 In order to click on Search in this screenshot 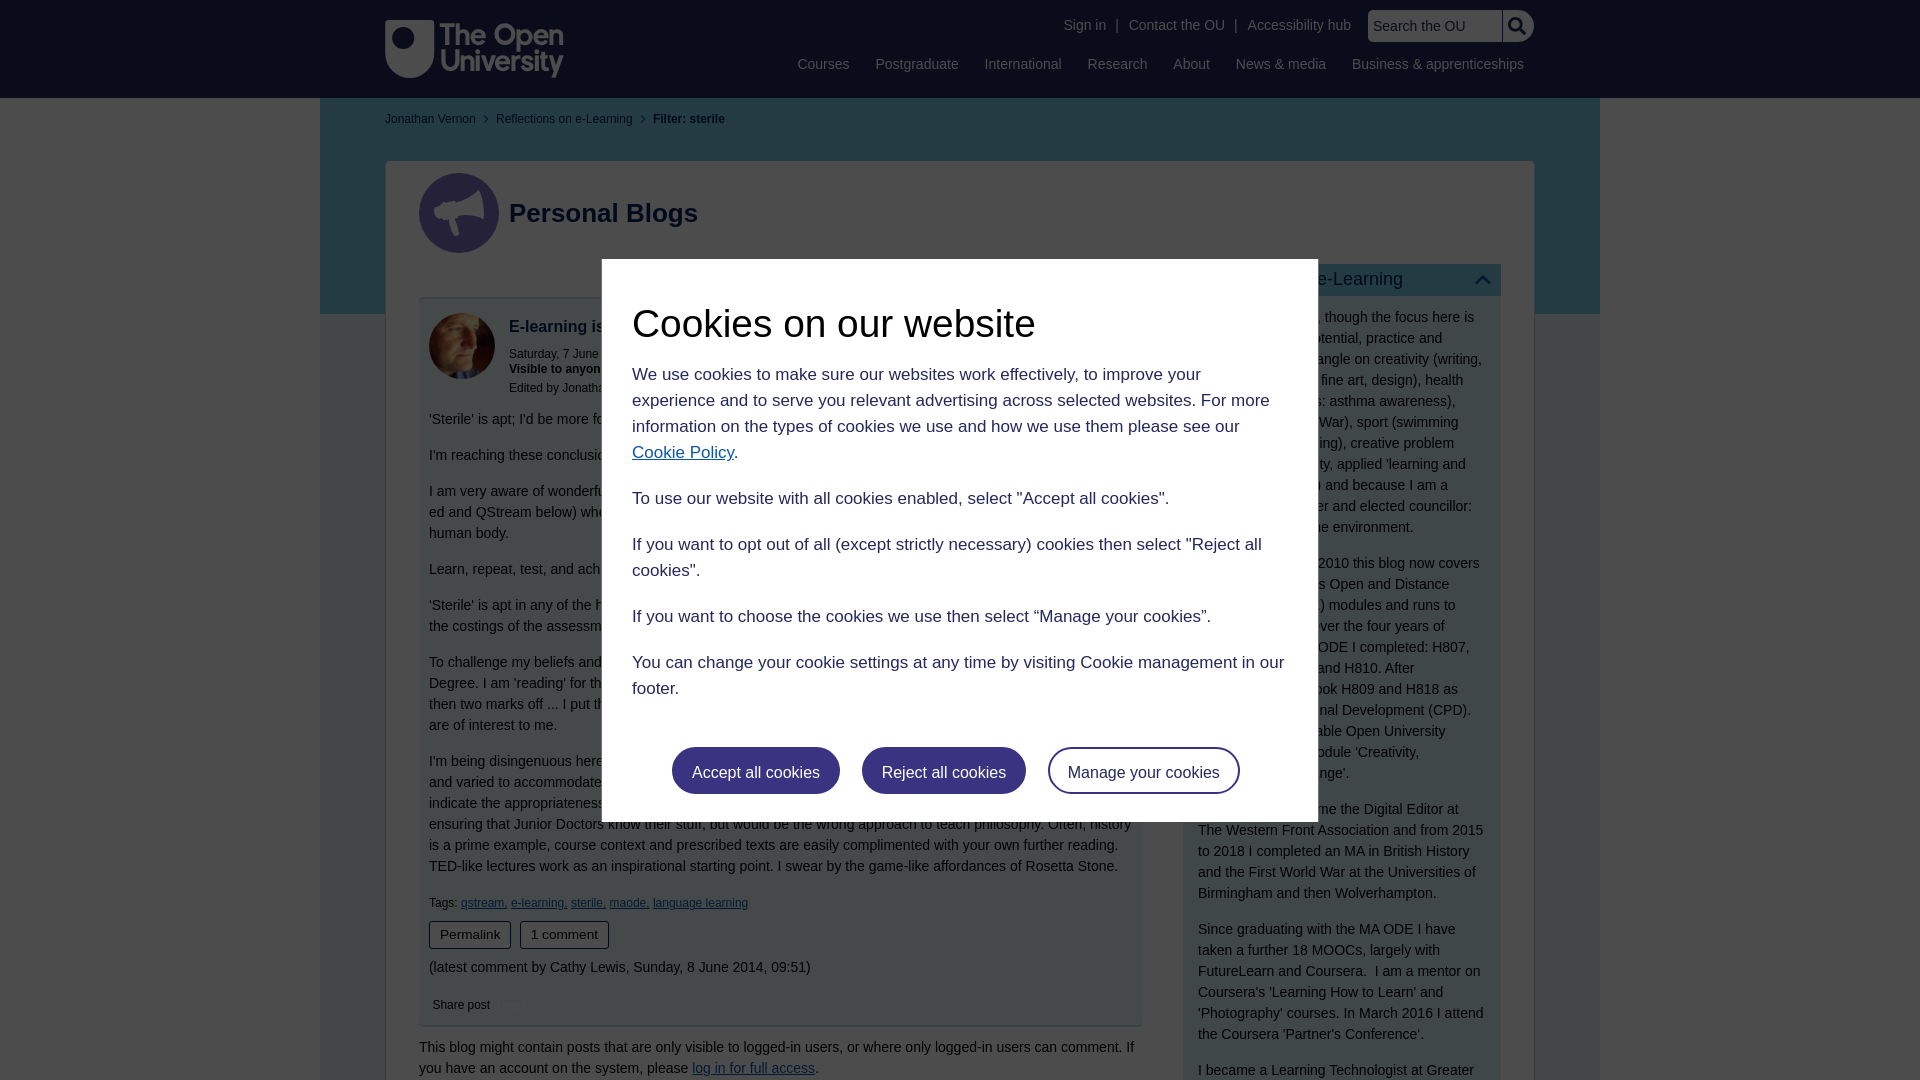, I will do `click(1516, 26)`.